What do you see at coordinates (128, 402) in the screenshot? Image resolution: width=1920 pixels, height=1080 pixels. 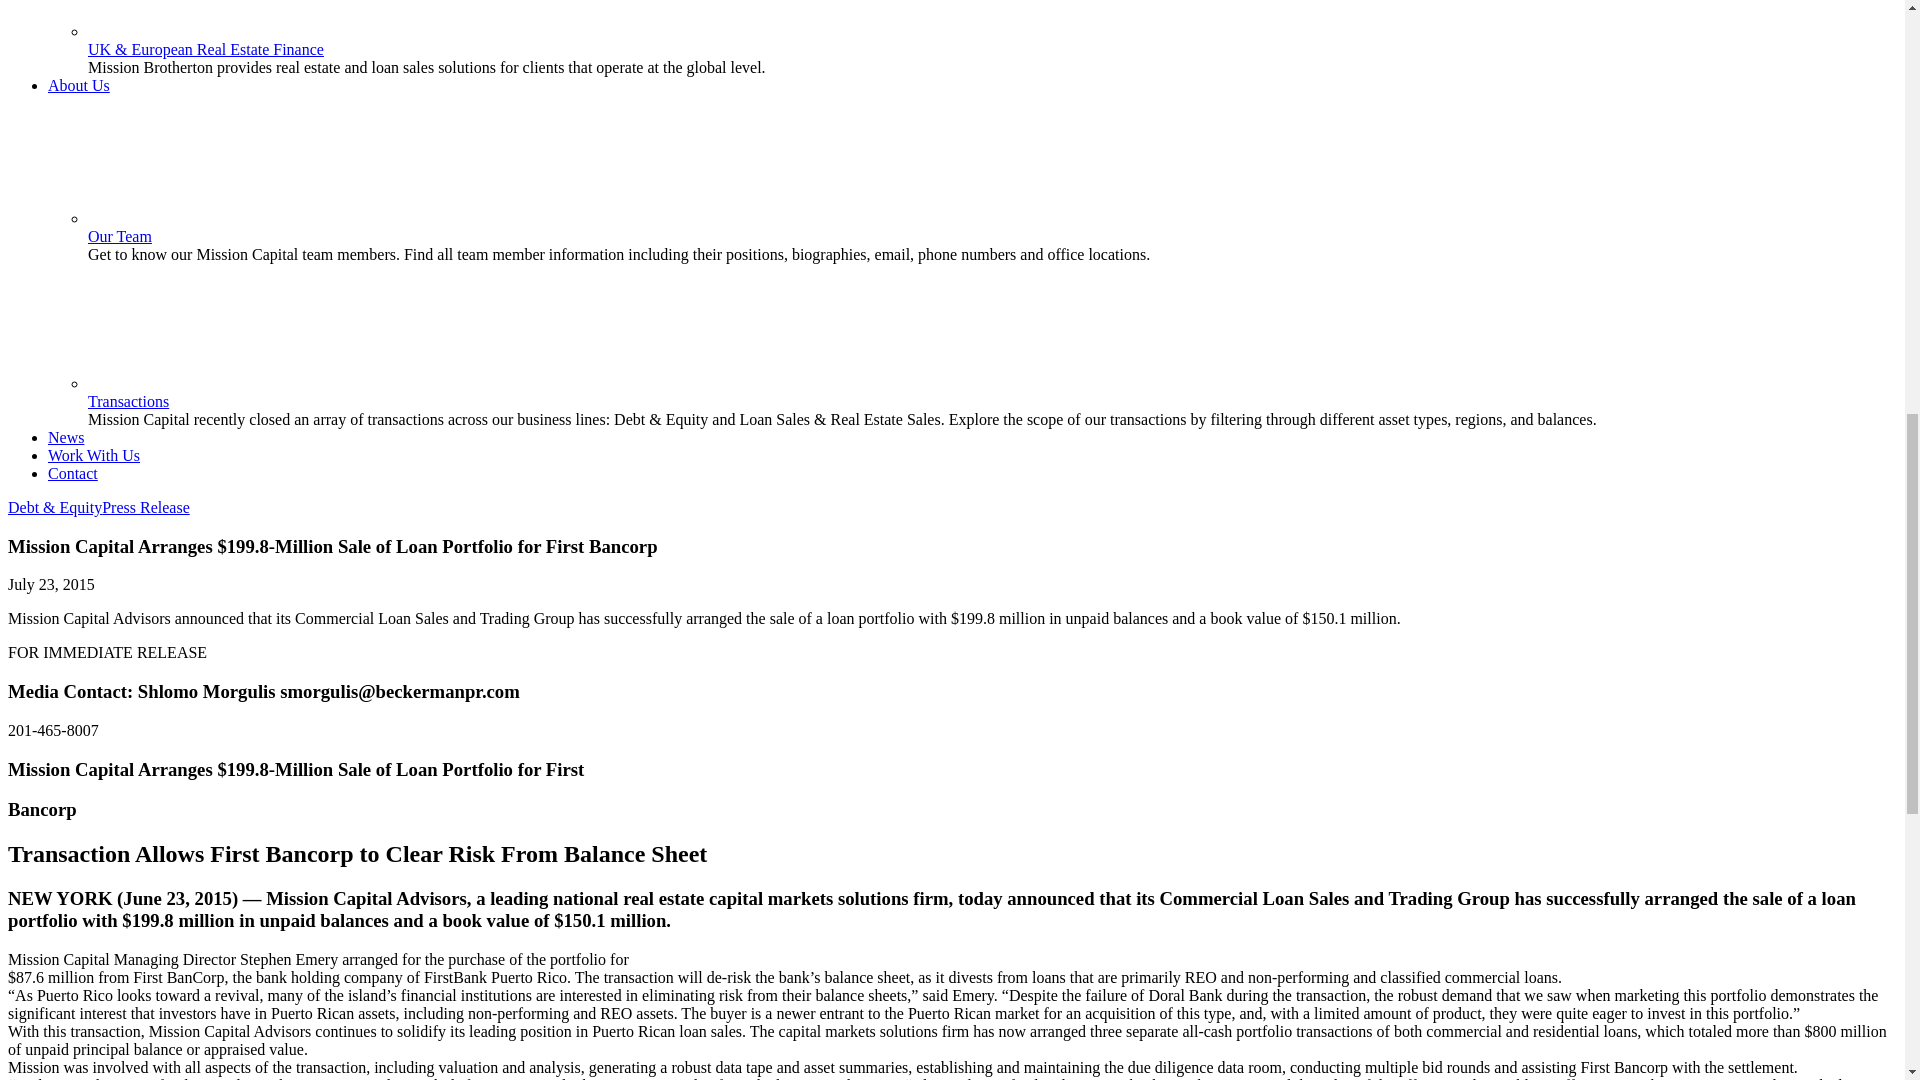 I see `Transactions` at bounding box center [128, 402].